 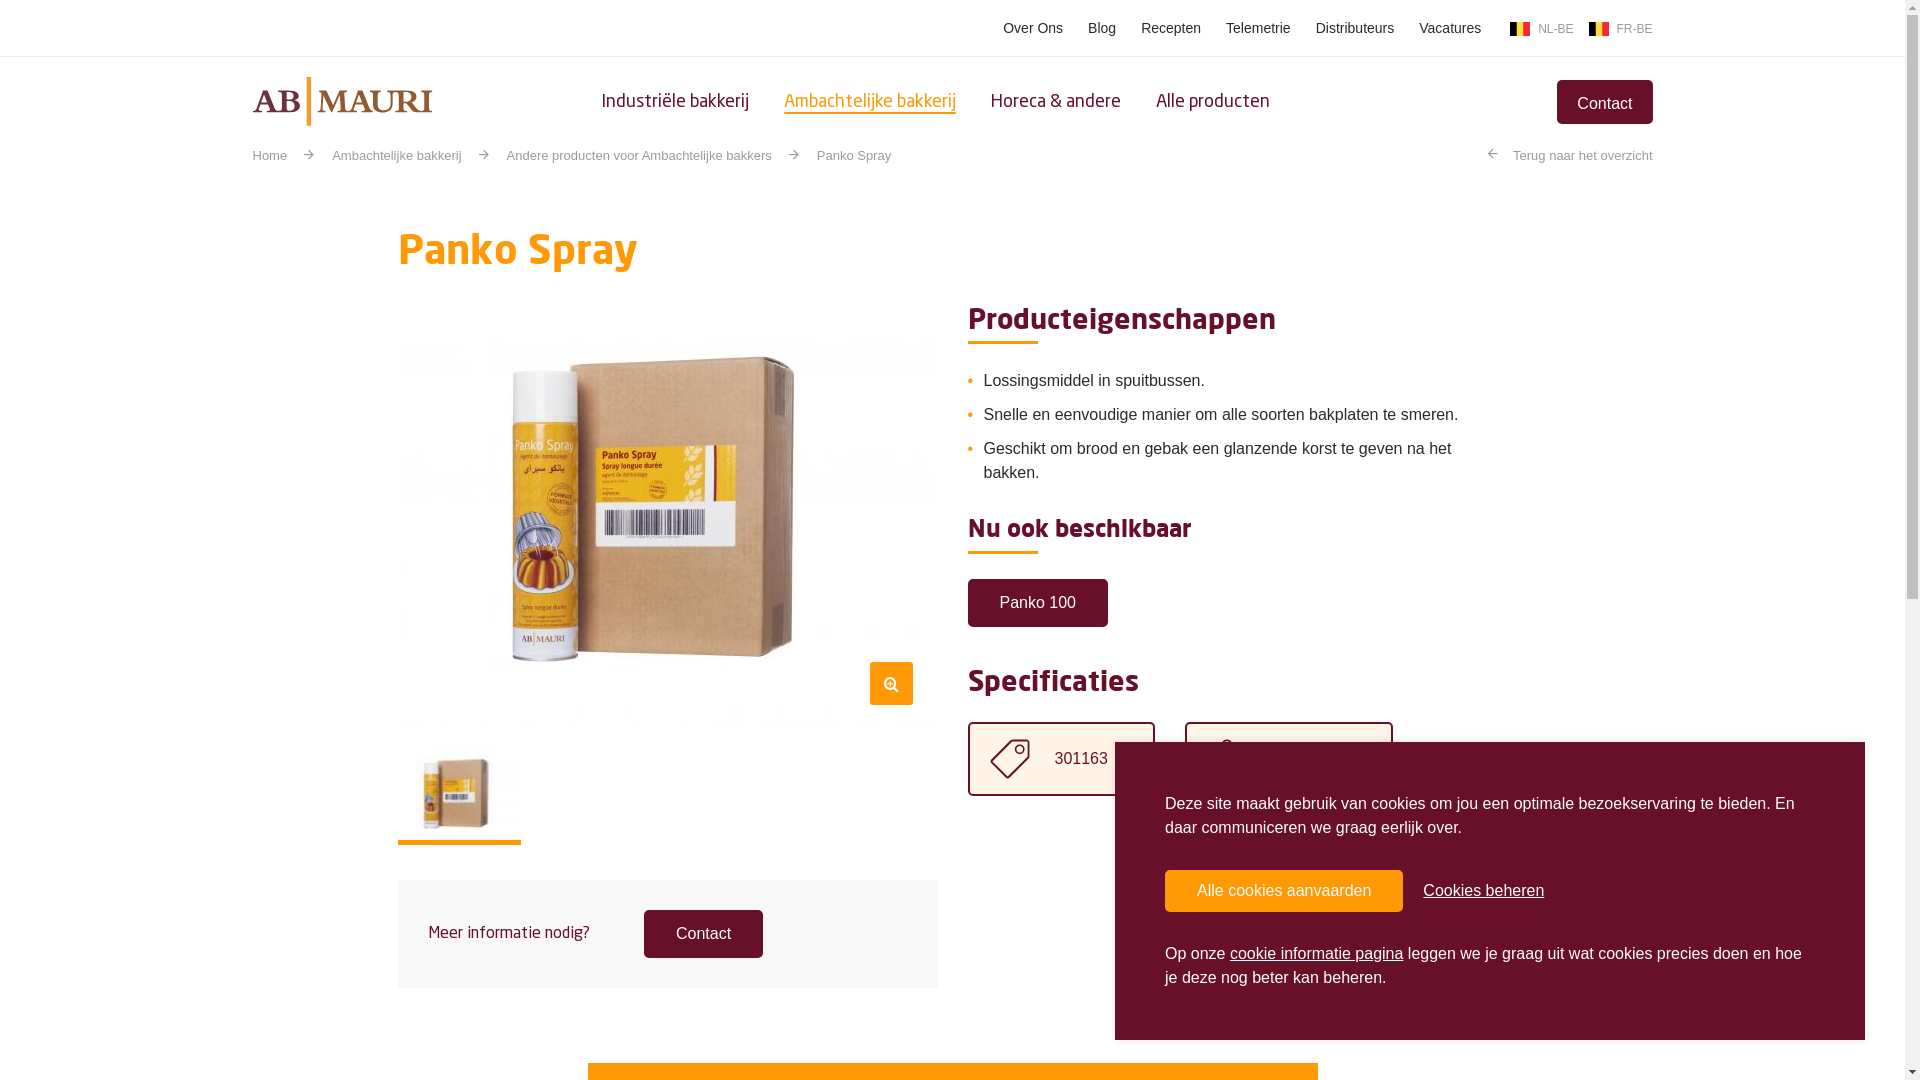 I want to click on ab_mauri_panko_spray_600_g_6.jpg, so click(x=668, y=515).